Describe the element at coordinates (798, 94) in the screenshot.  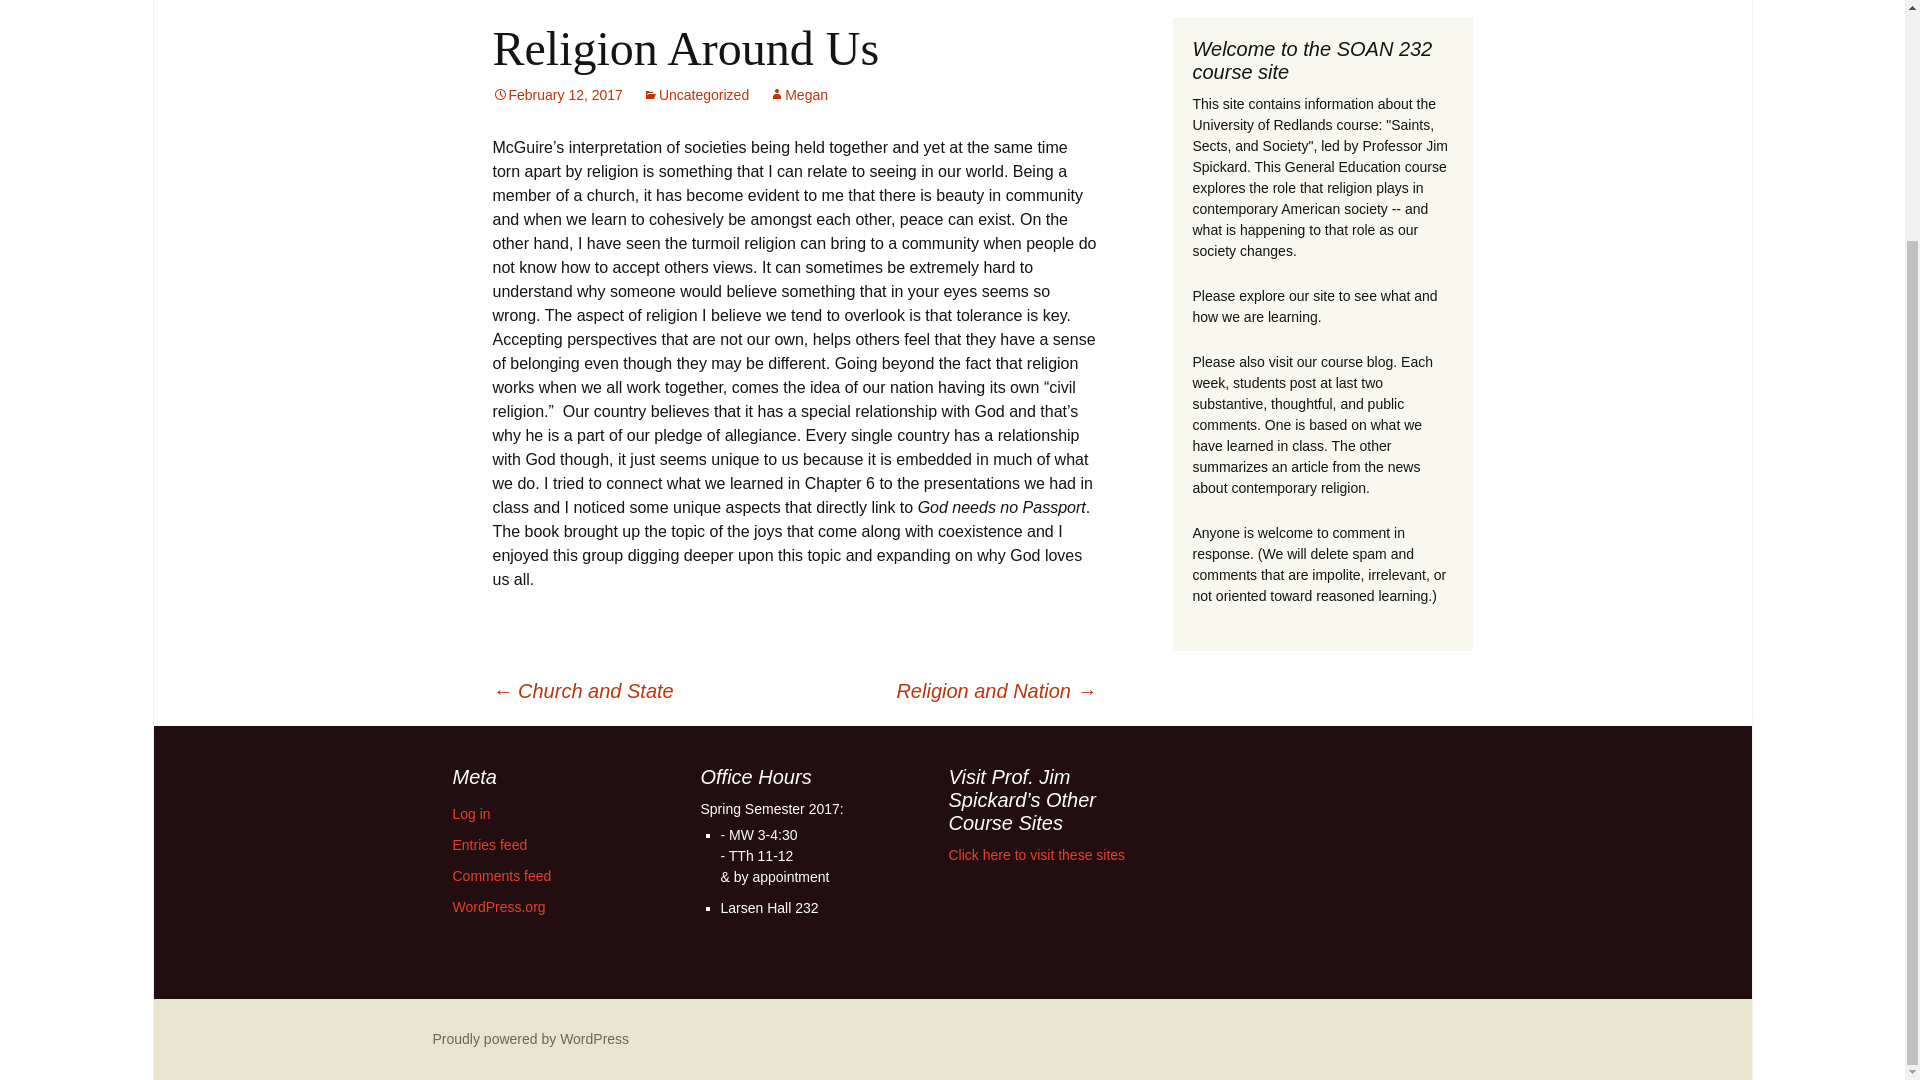
I see `View all posts by Megan` at that location.